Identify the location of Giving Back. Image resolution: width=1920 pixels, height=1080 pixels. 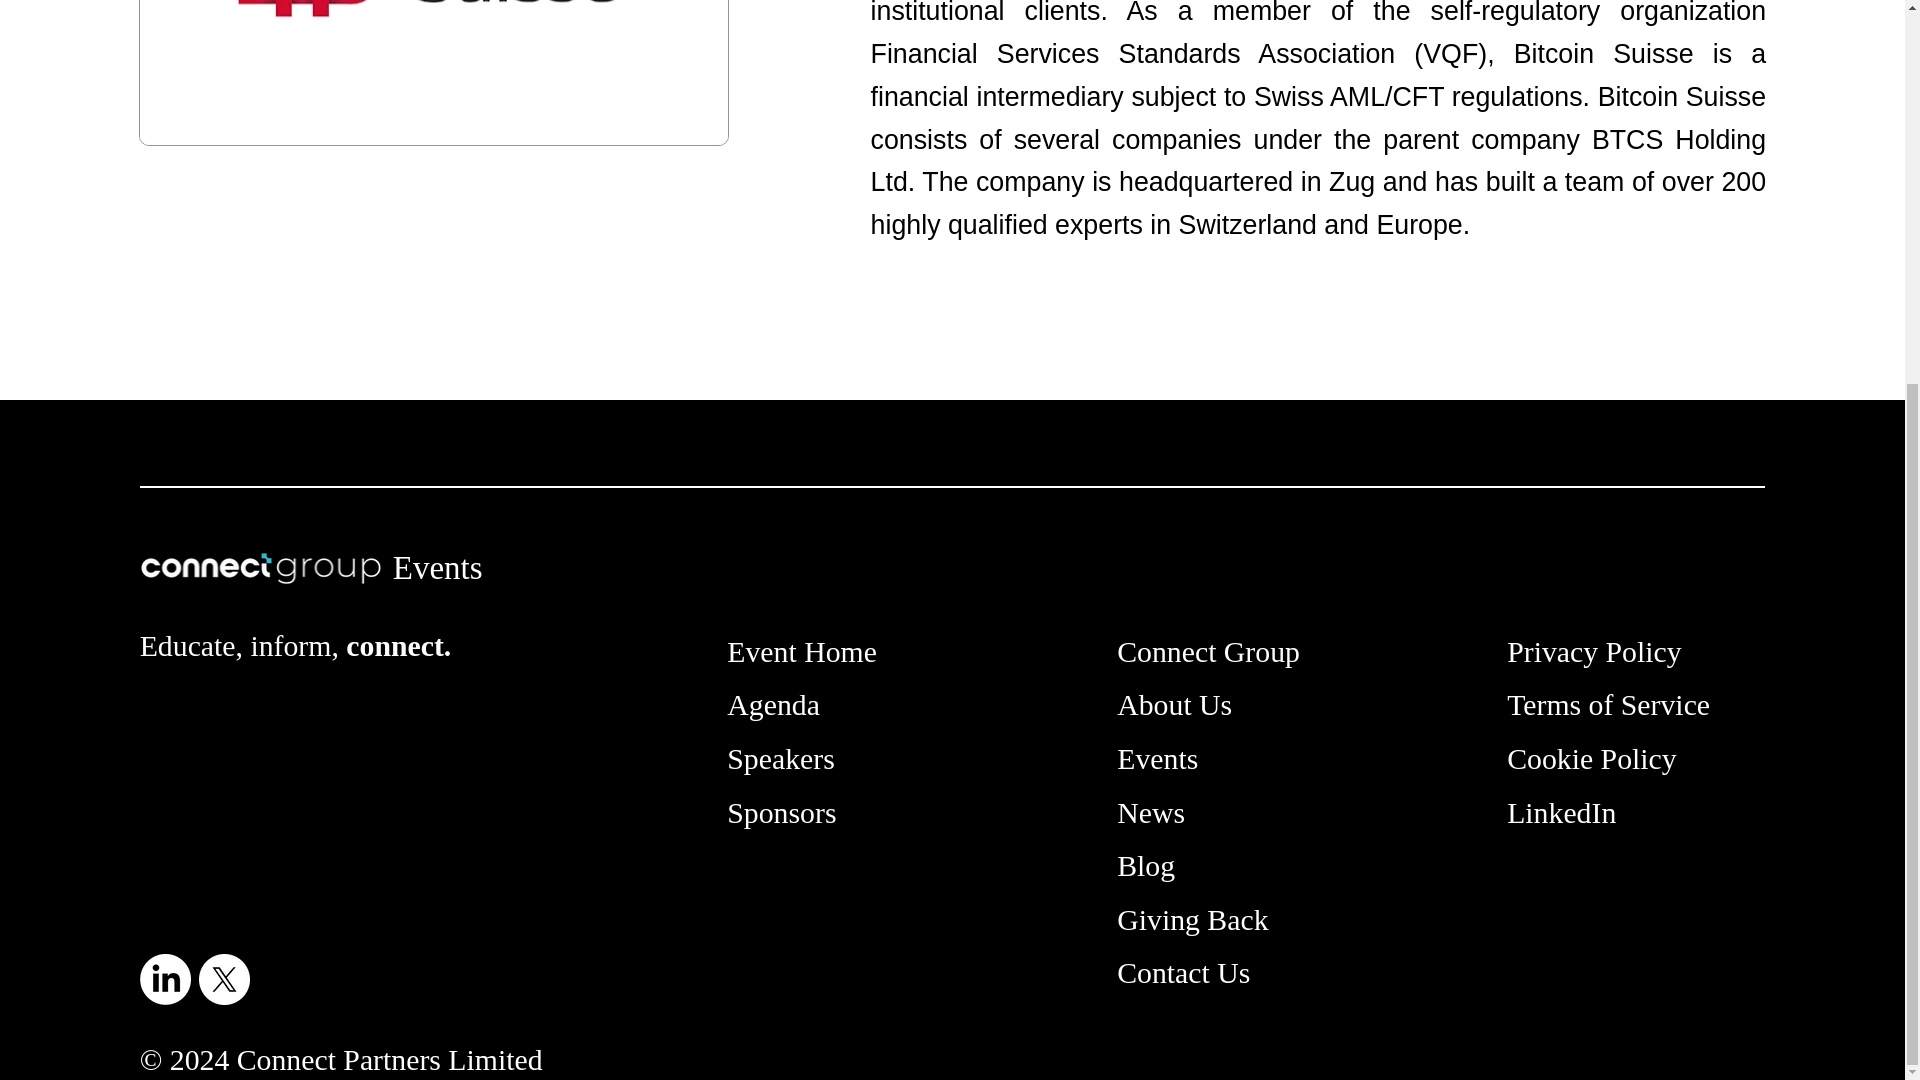
(1192, 919).